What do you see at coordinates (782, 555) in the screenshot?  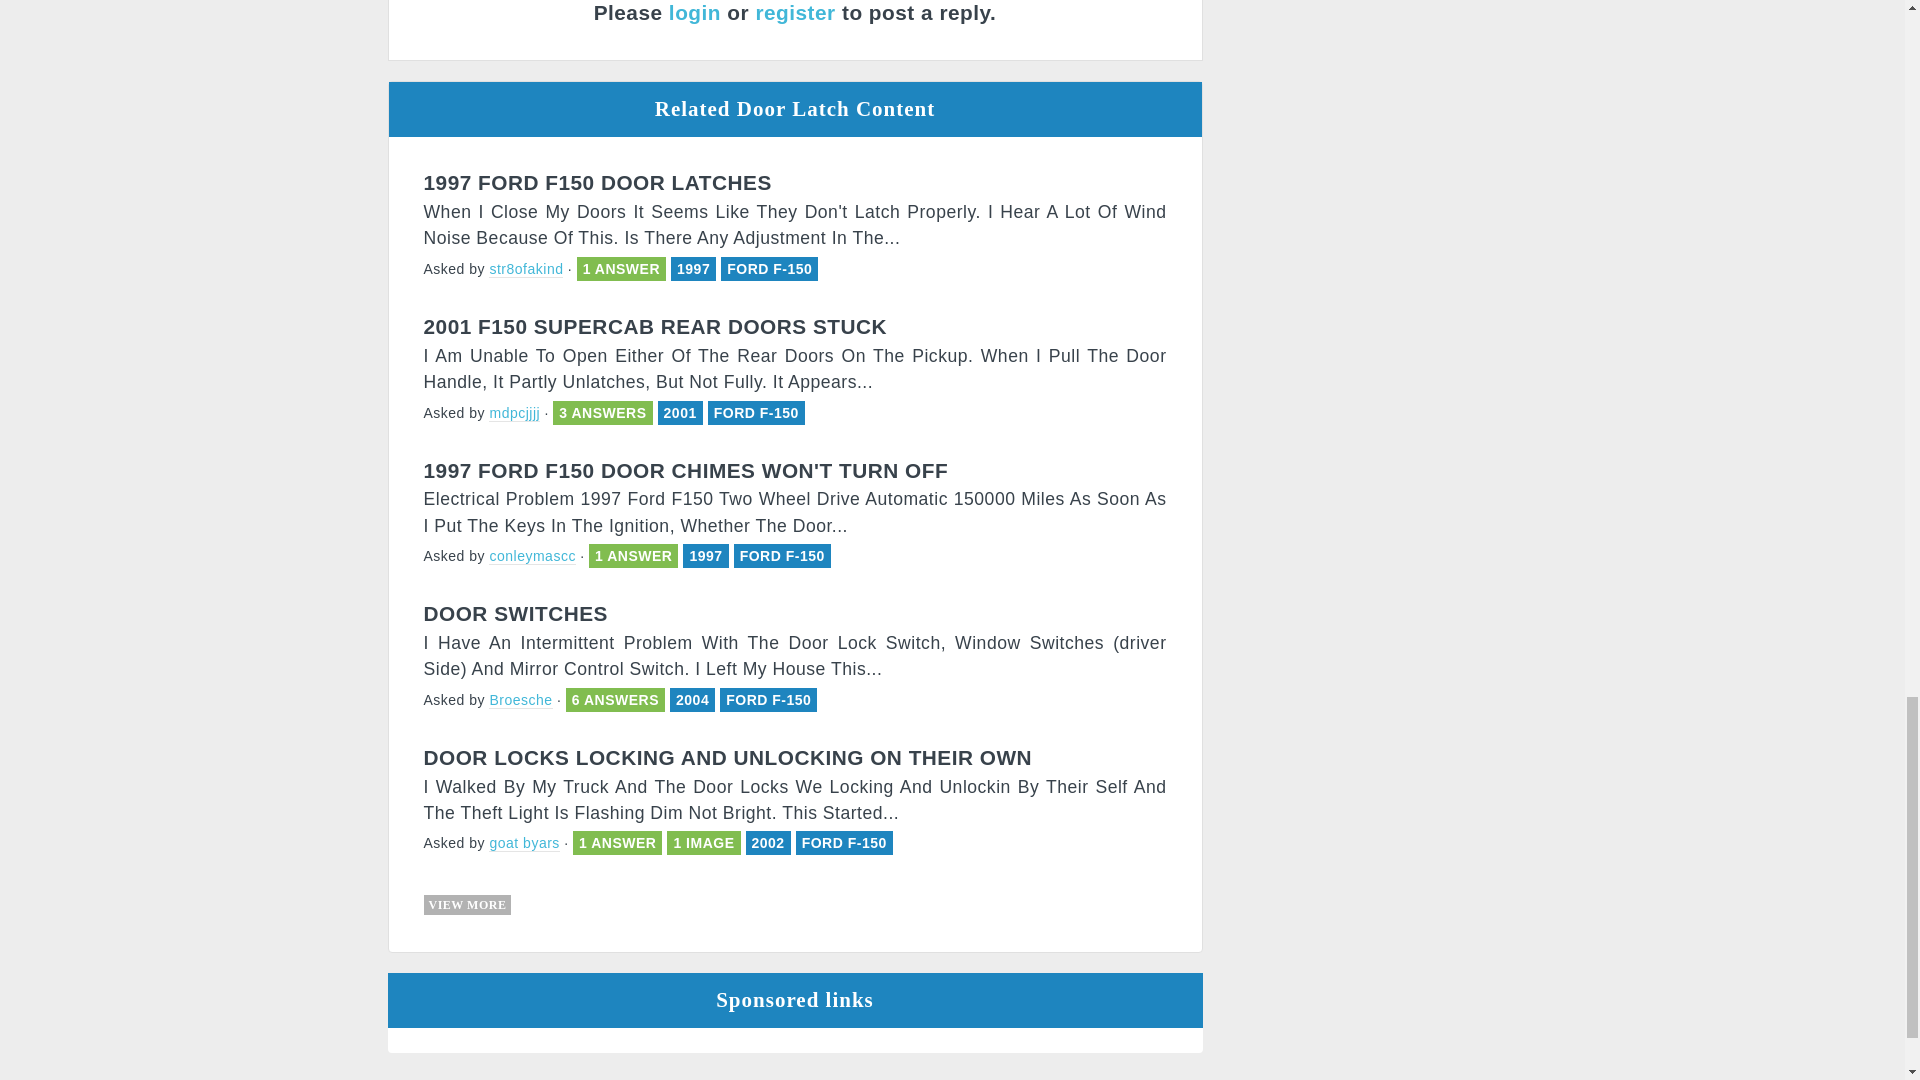 I see `FORD F-150` at bounding box center [782, 555].